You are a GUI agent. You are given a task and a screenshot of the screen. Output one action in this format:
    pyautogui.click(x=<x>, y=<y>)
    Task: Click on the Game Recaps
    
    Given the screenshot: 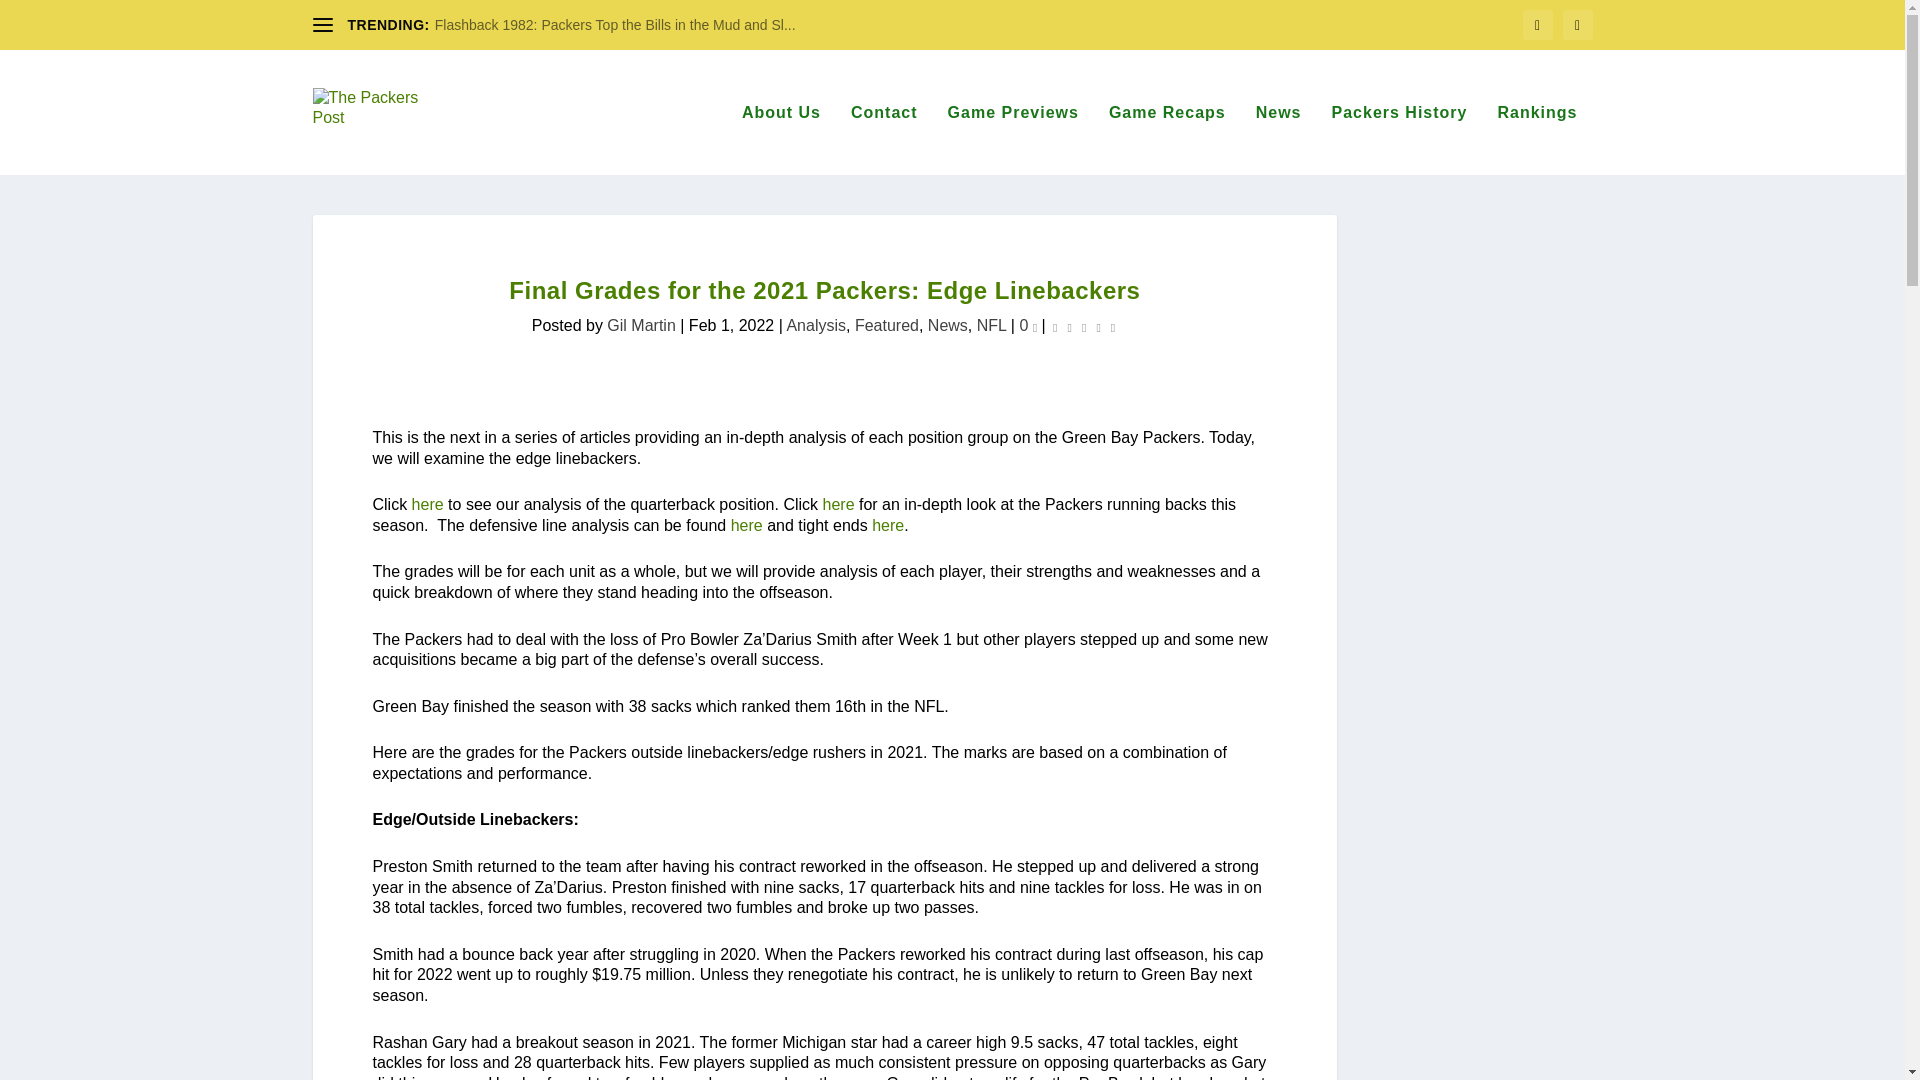 What is the action you would take?
    pyautogui.click(x=1168, y=138)
    